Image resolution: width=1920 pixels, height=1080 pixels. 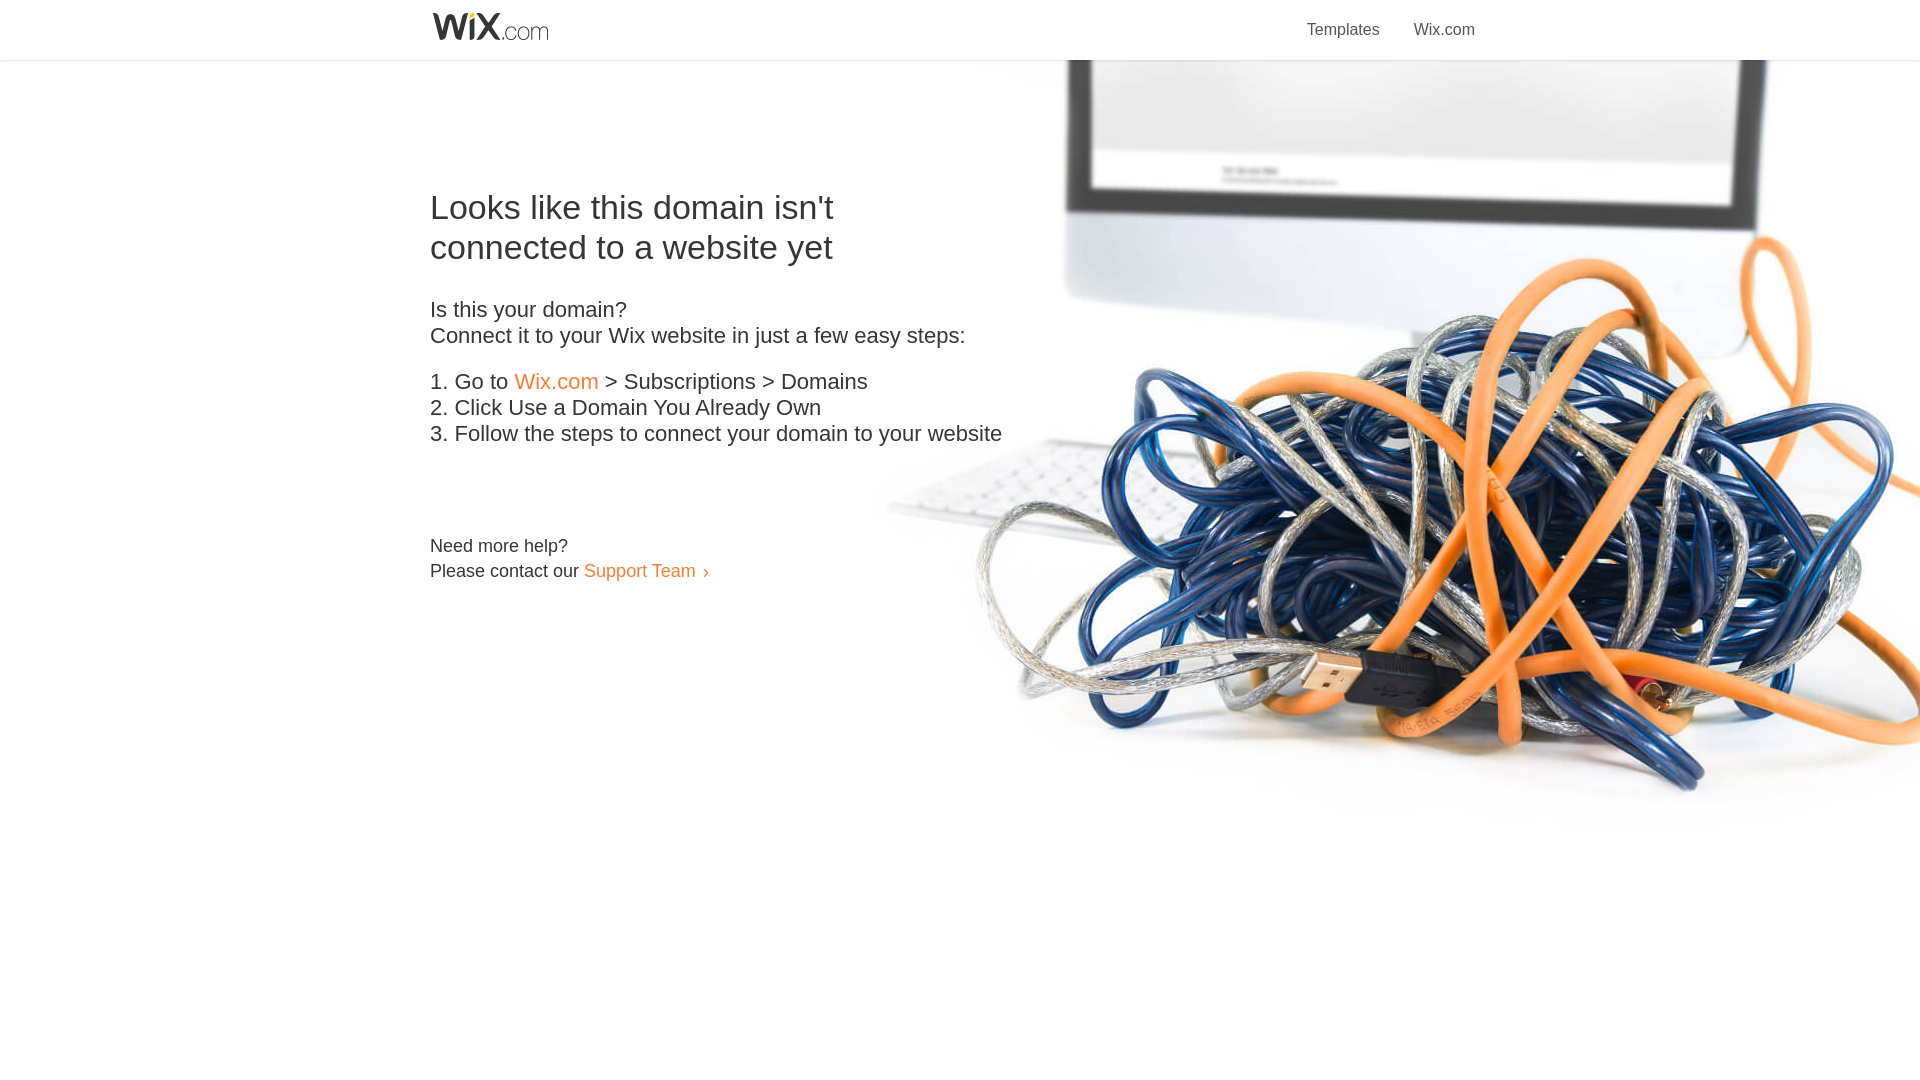 What do you see at coordinates (639, 570) in the screenshot?
I see `Support Team` at bounding box center [639, 570].